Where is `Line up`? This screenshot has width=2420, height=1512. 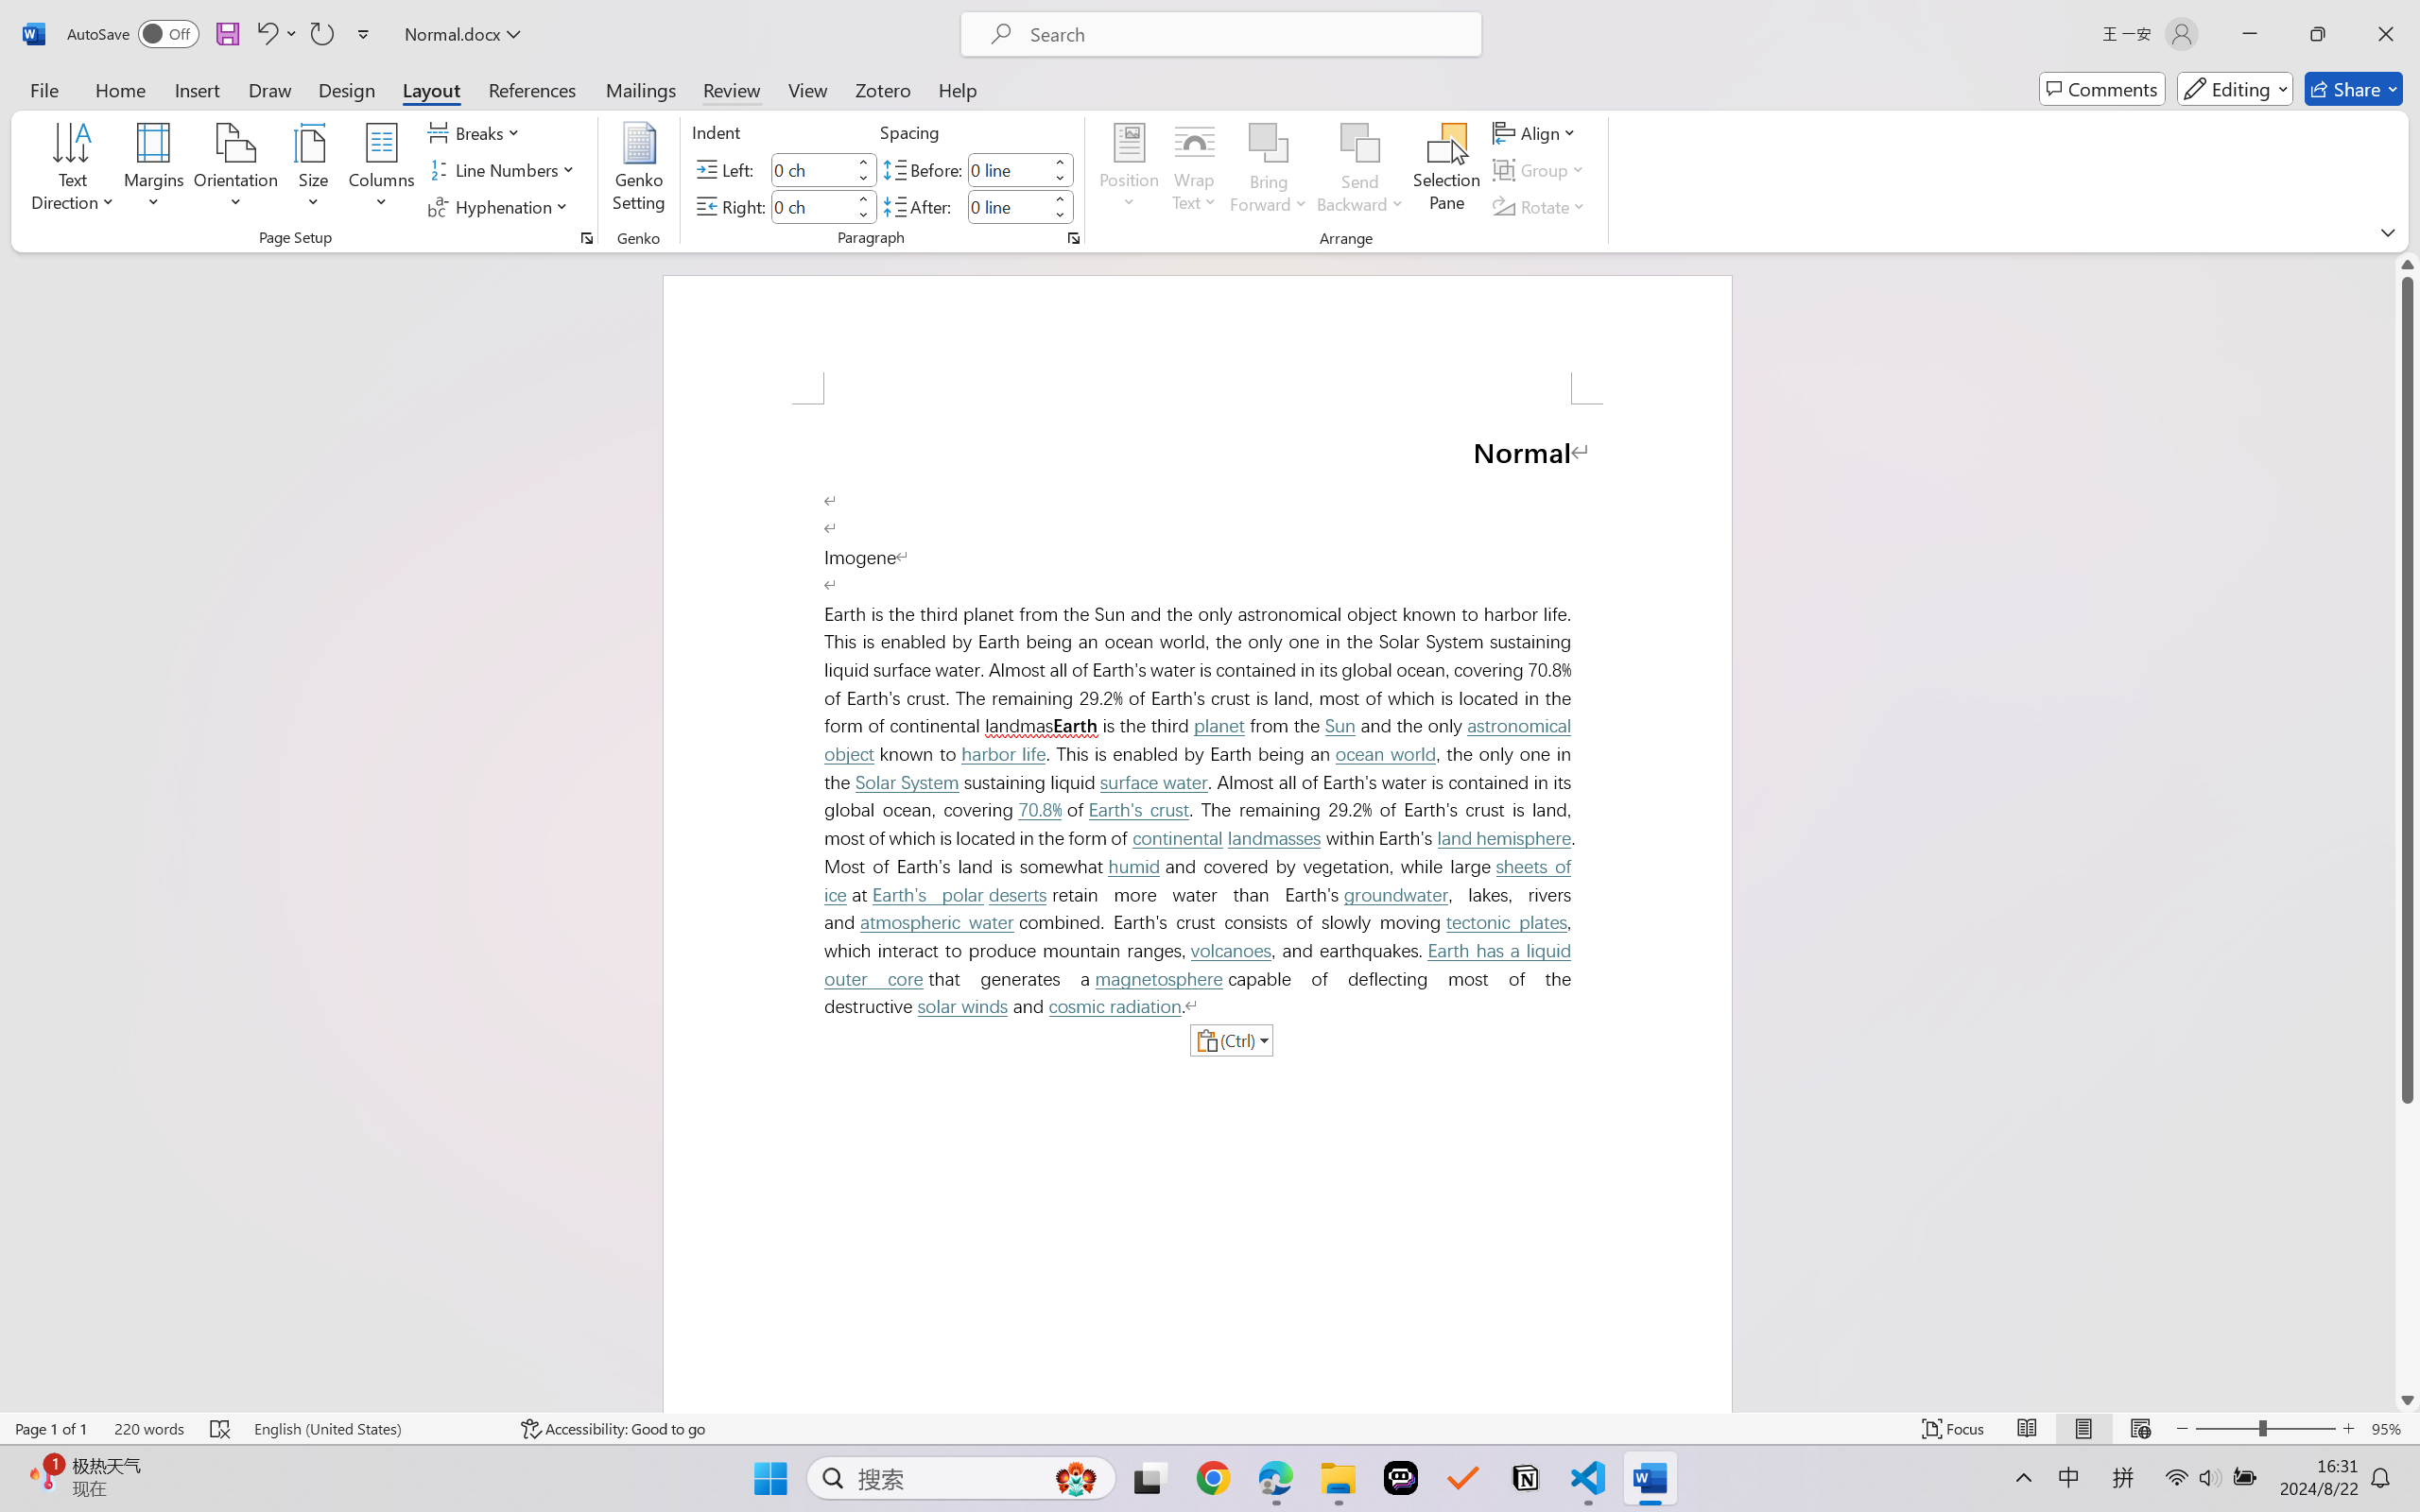
Line up is located at coordinates (2408, 265).